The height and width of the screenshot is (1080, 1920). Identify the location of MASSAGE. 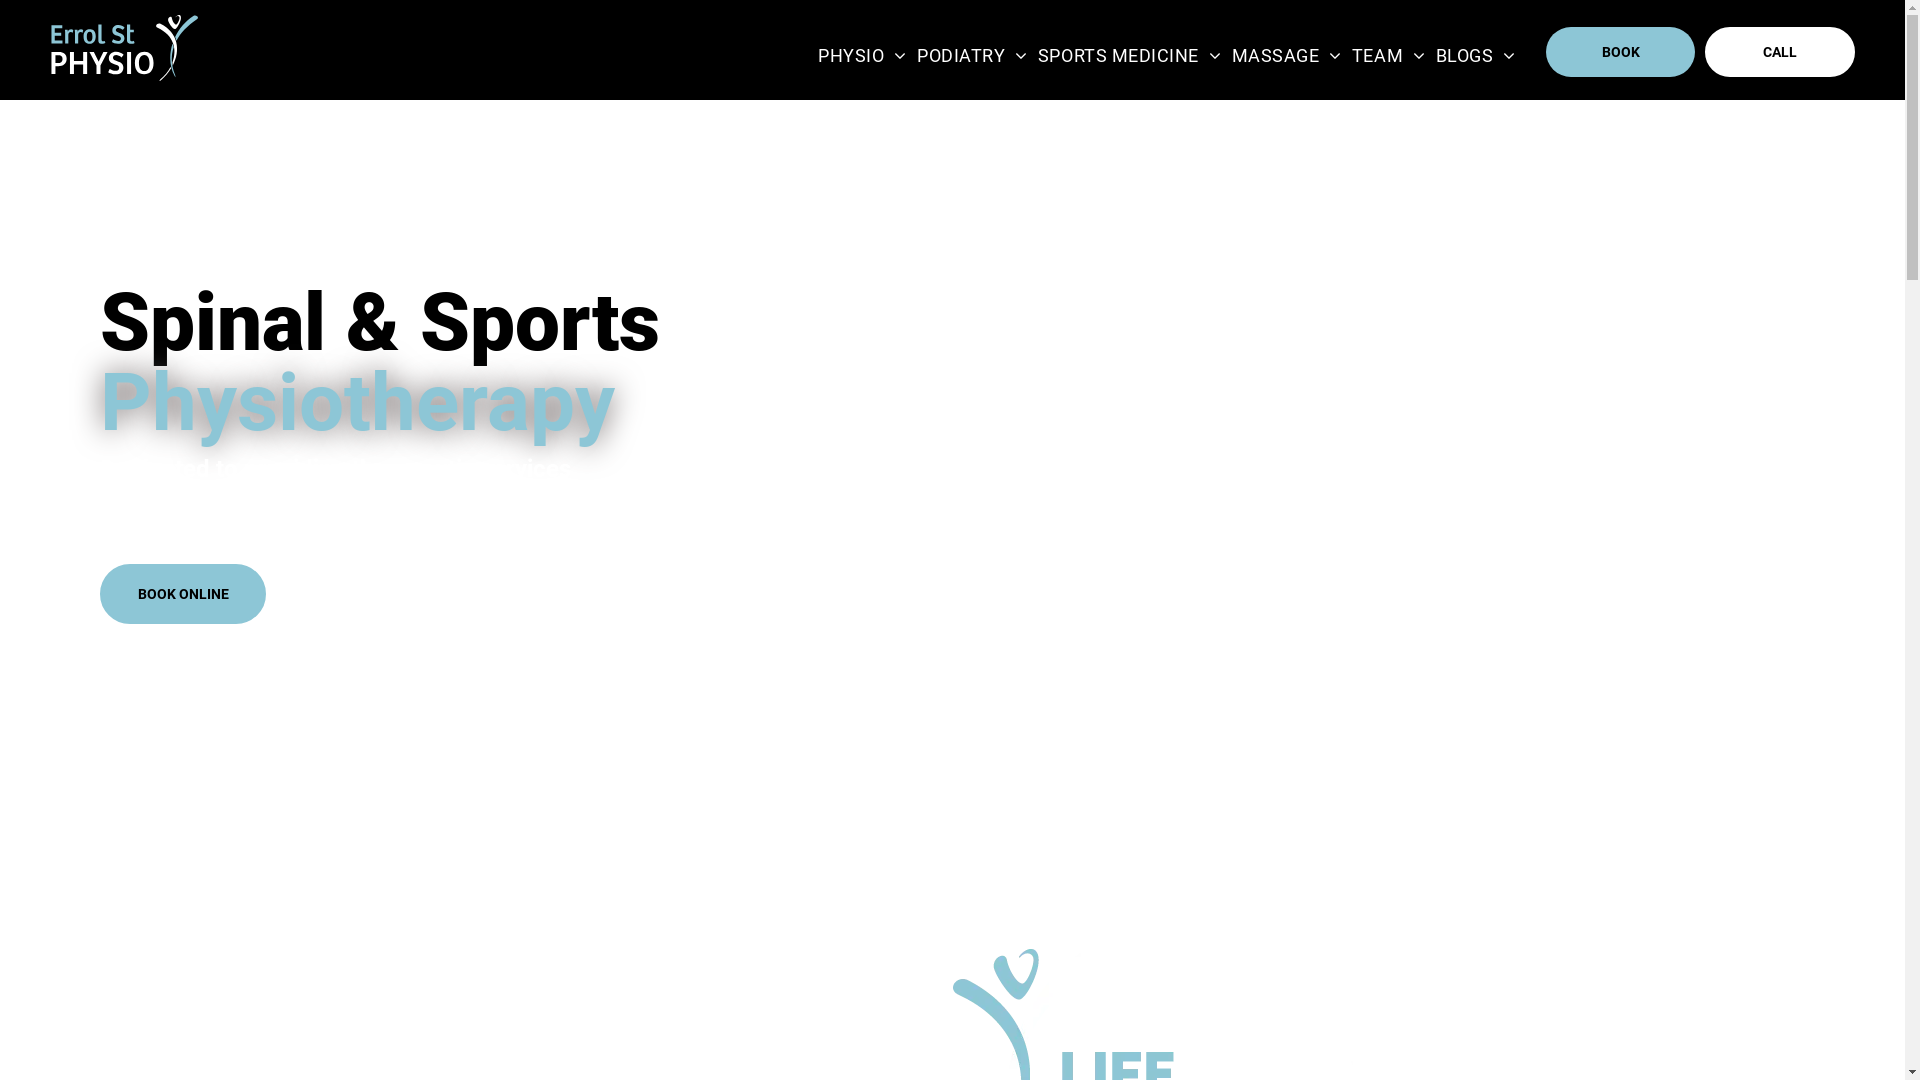
(1287, 56).